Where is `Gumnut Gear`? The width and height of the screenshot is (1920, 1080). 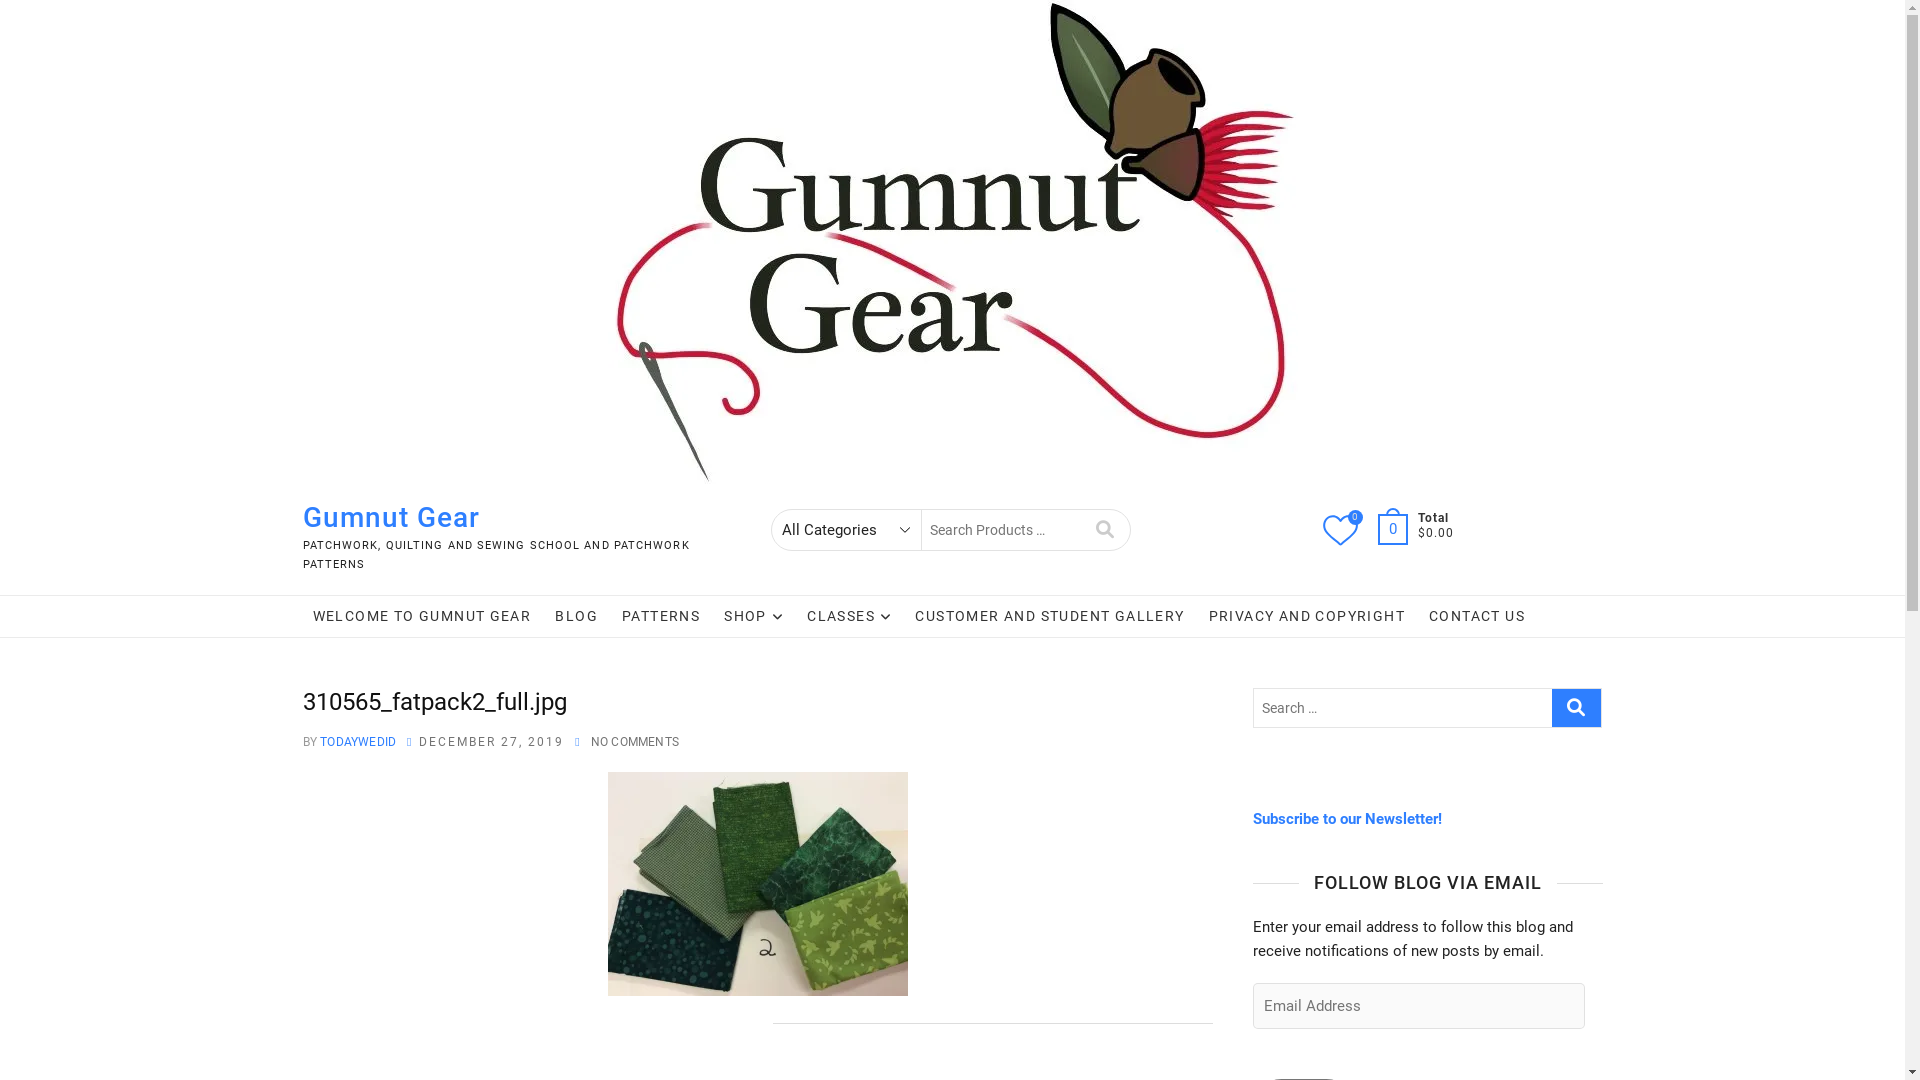 Gumnut Gear is located at coordinates (518, 518).